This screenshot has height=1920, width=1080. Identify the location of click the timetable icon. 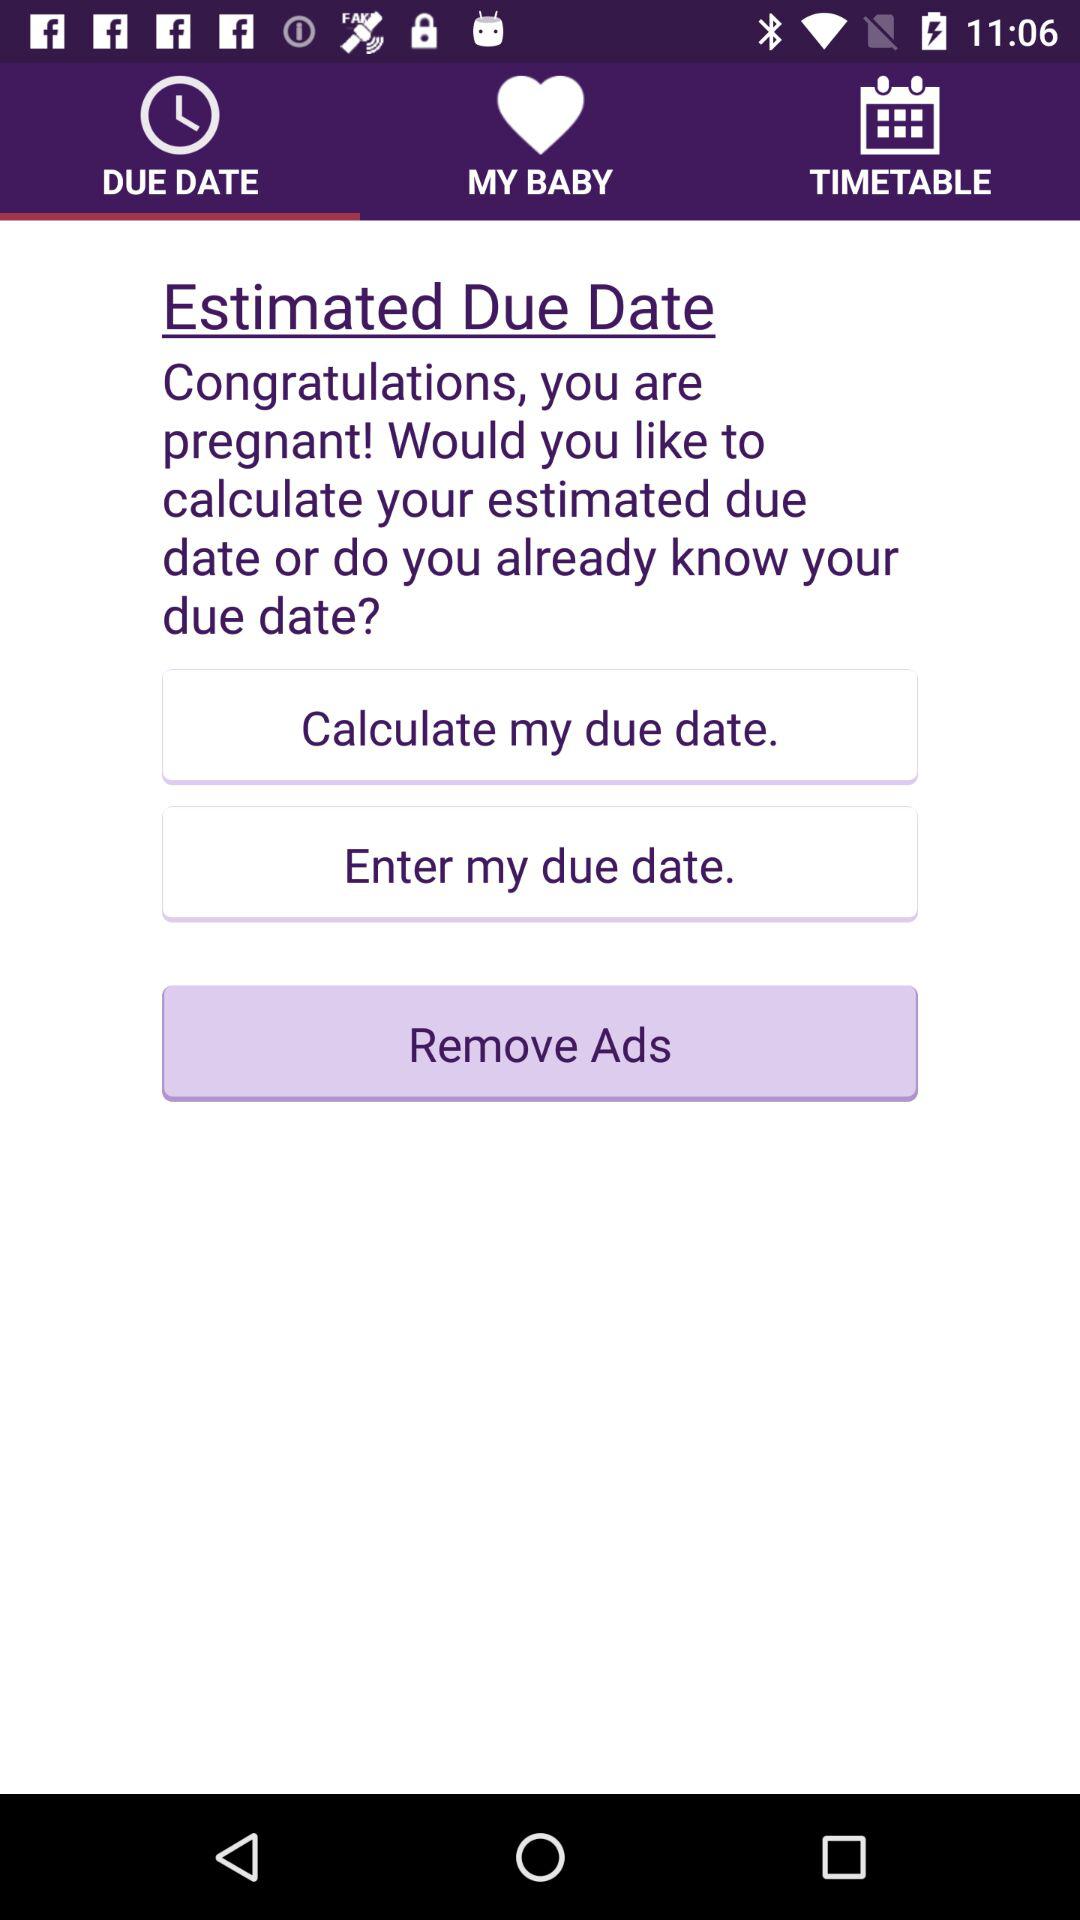
(900, 141).